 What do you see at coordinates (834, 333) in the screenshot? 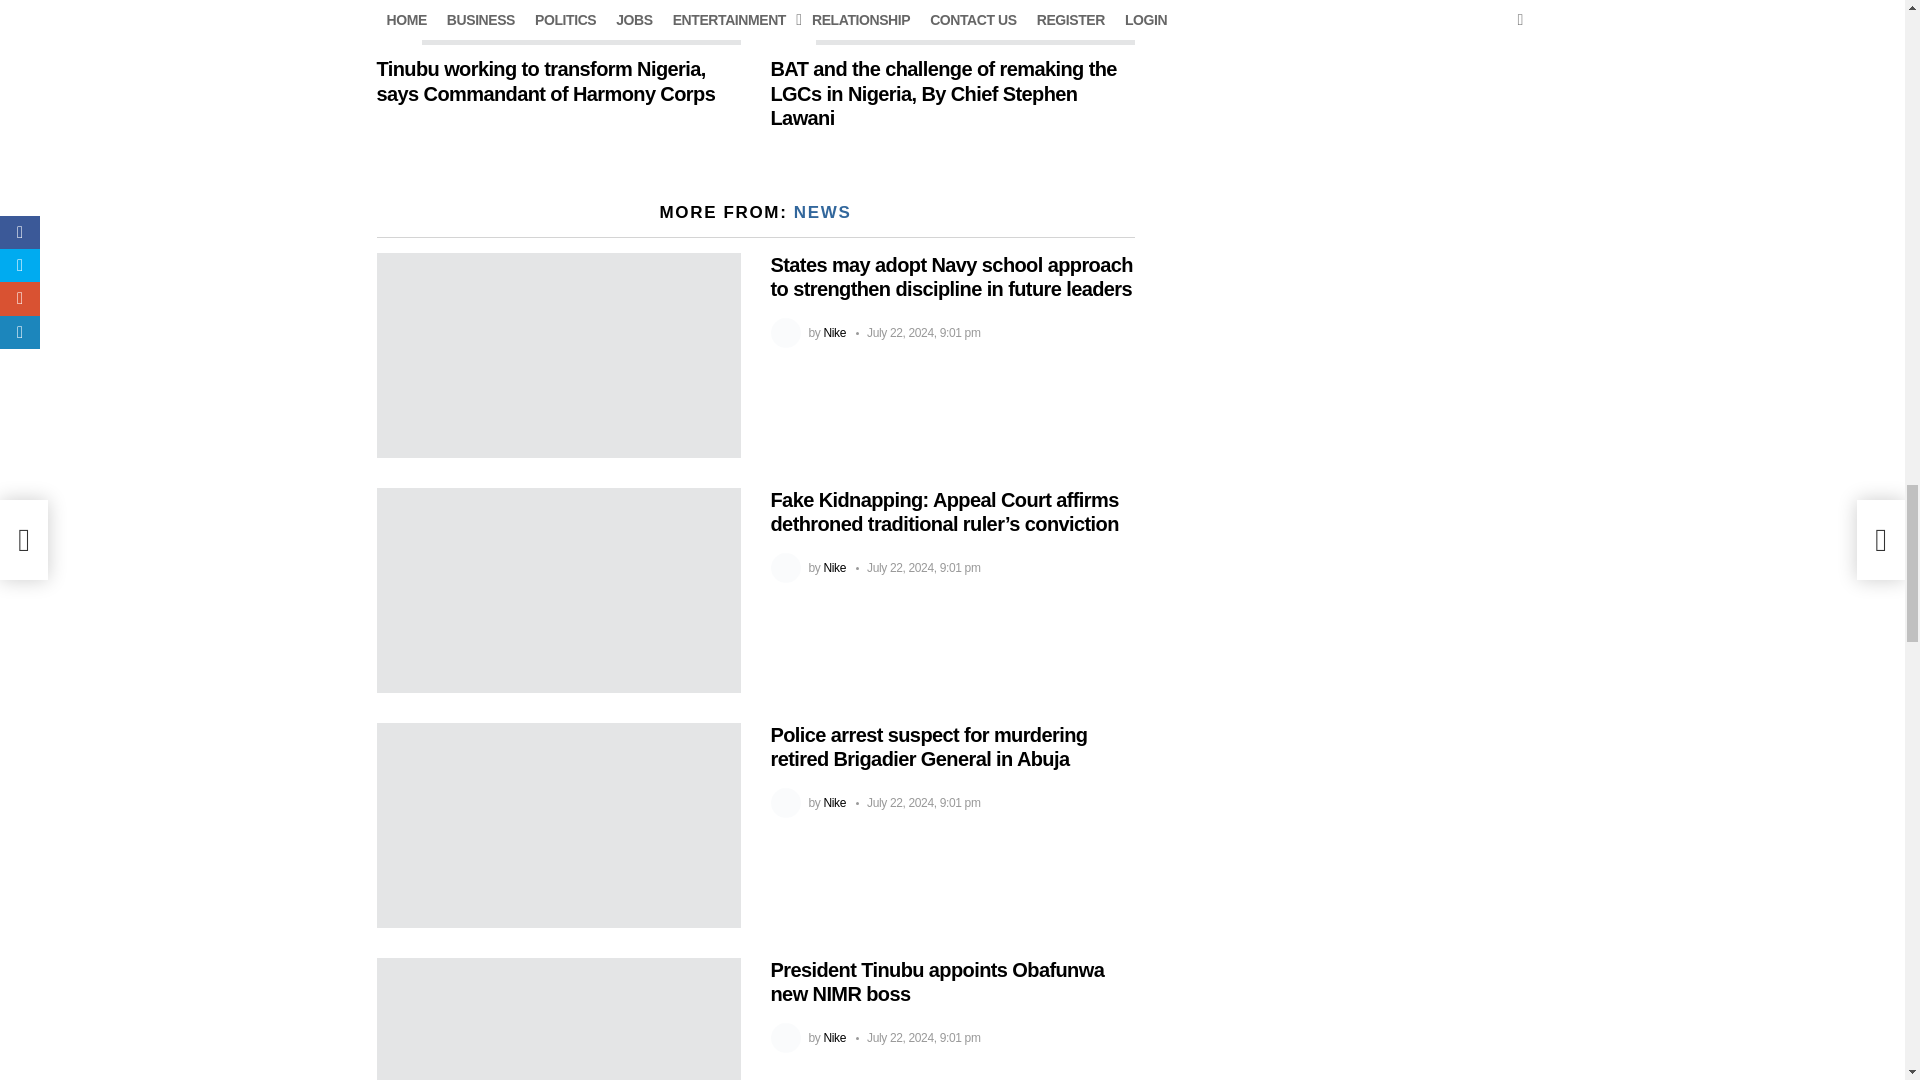
I see `Posts by Nike` at bounding box center [834, 333].